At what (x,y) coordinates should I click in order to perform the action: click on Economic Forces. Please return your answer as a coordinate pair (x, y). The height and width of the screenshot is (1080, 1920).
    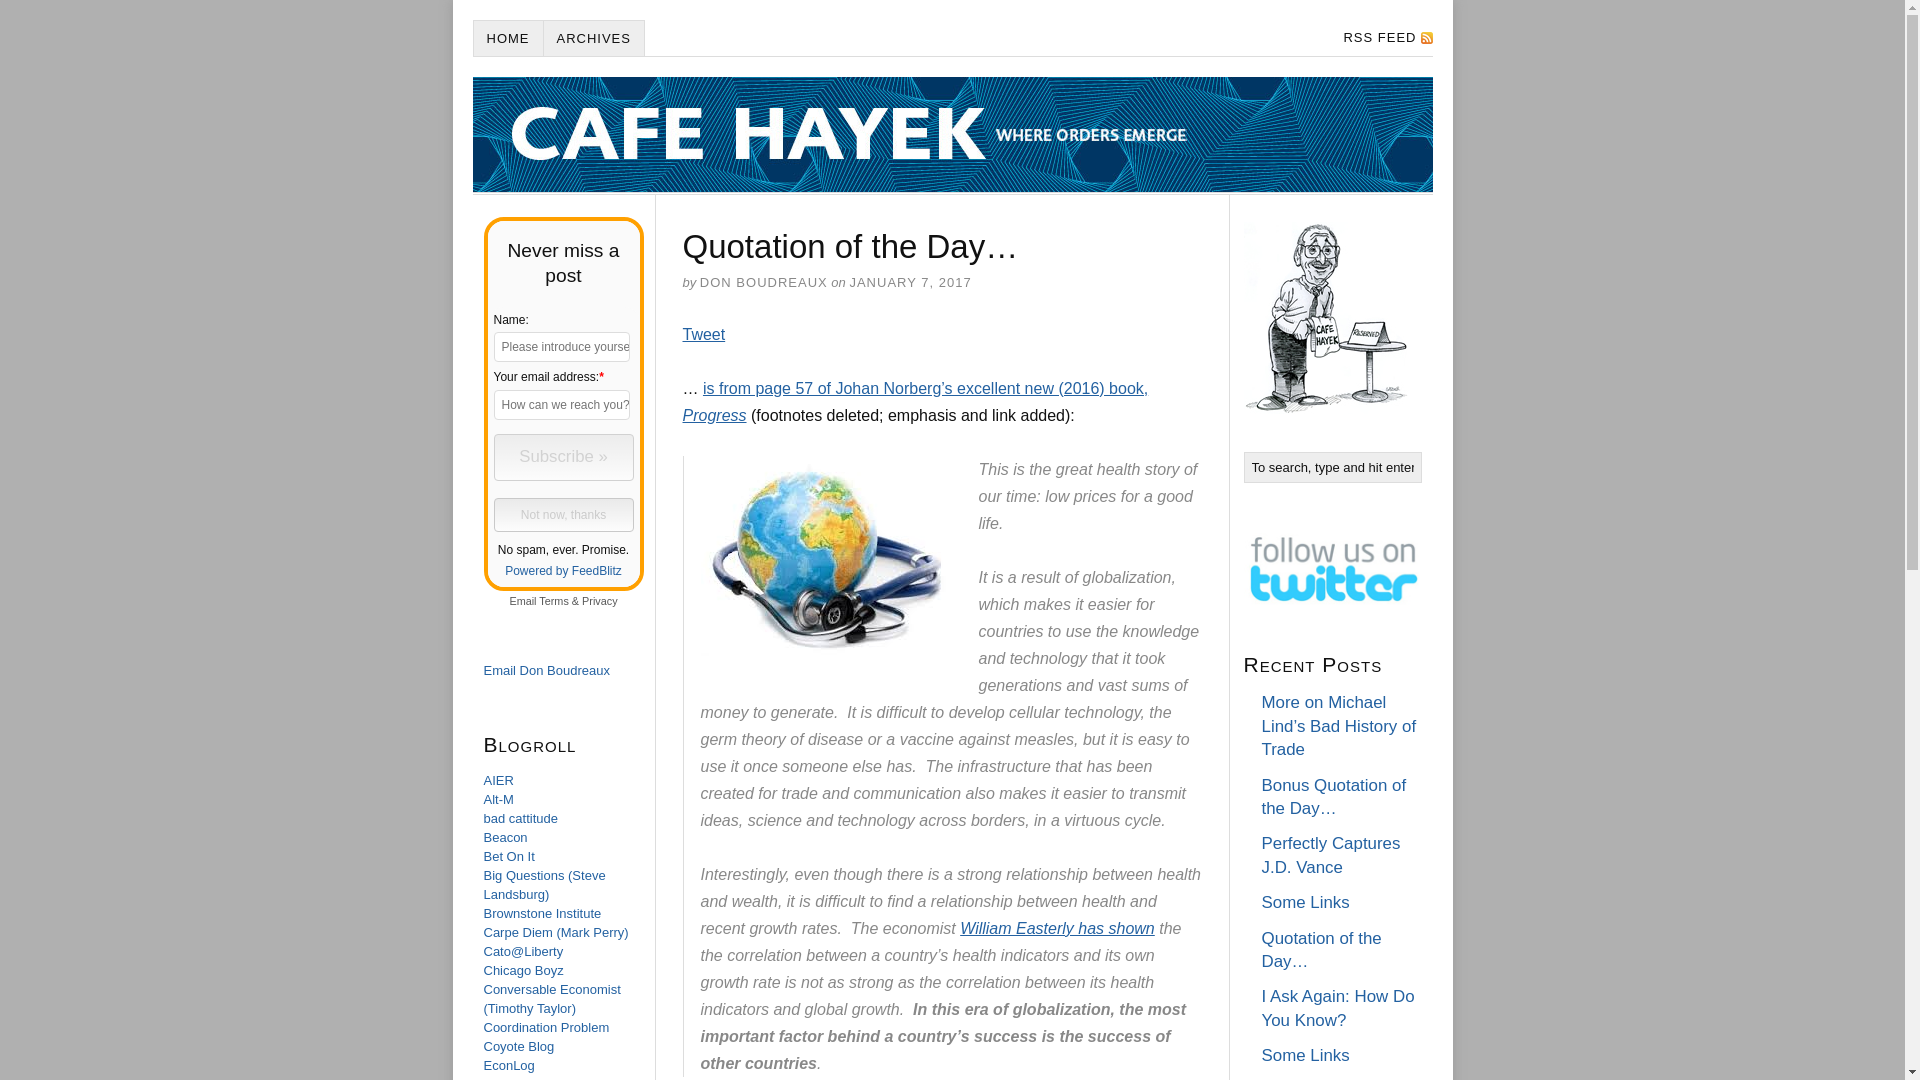
    Looking at the image, I should click on (533, 1078).